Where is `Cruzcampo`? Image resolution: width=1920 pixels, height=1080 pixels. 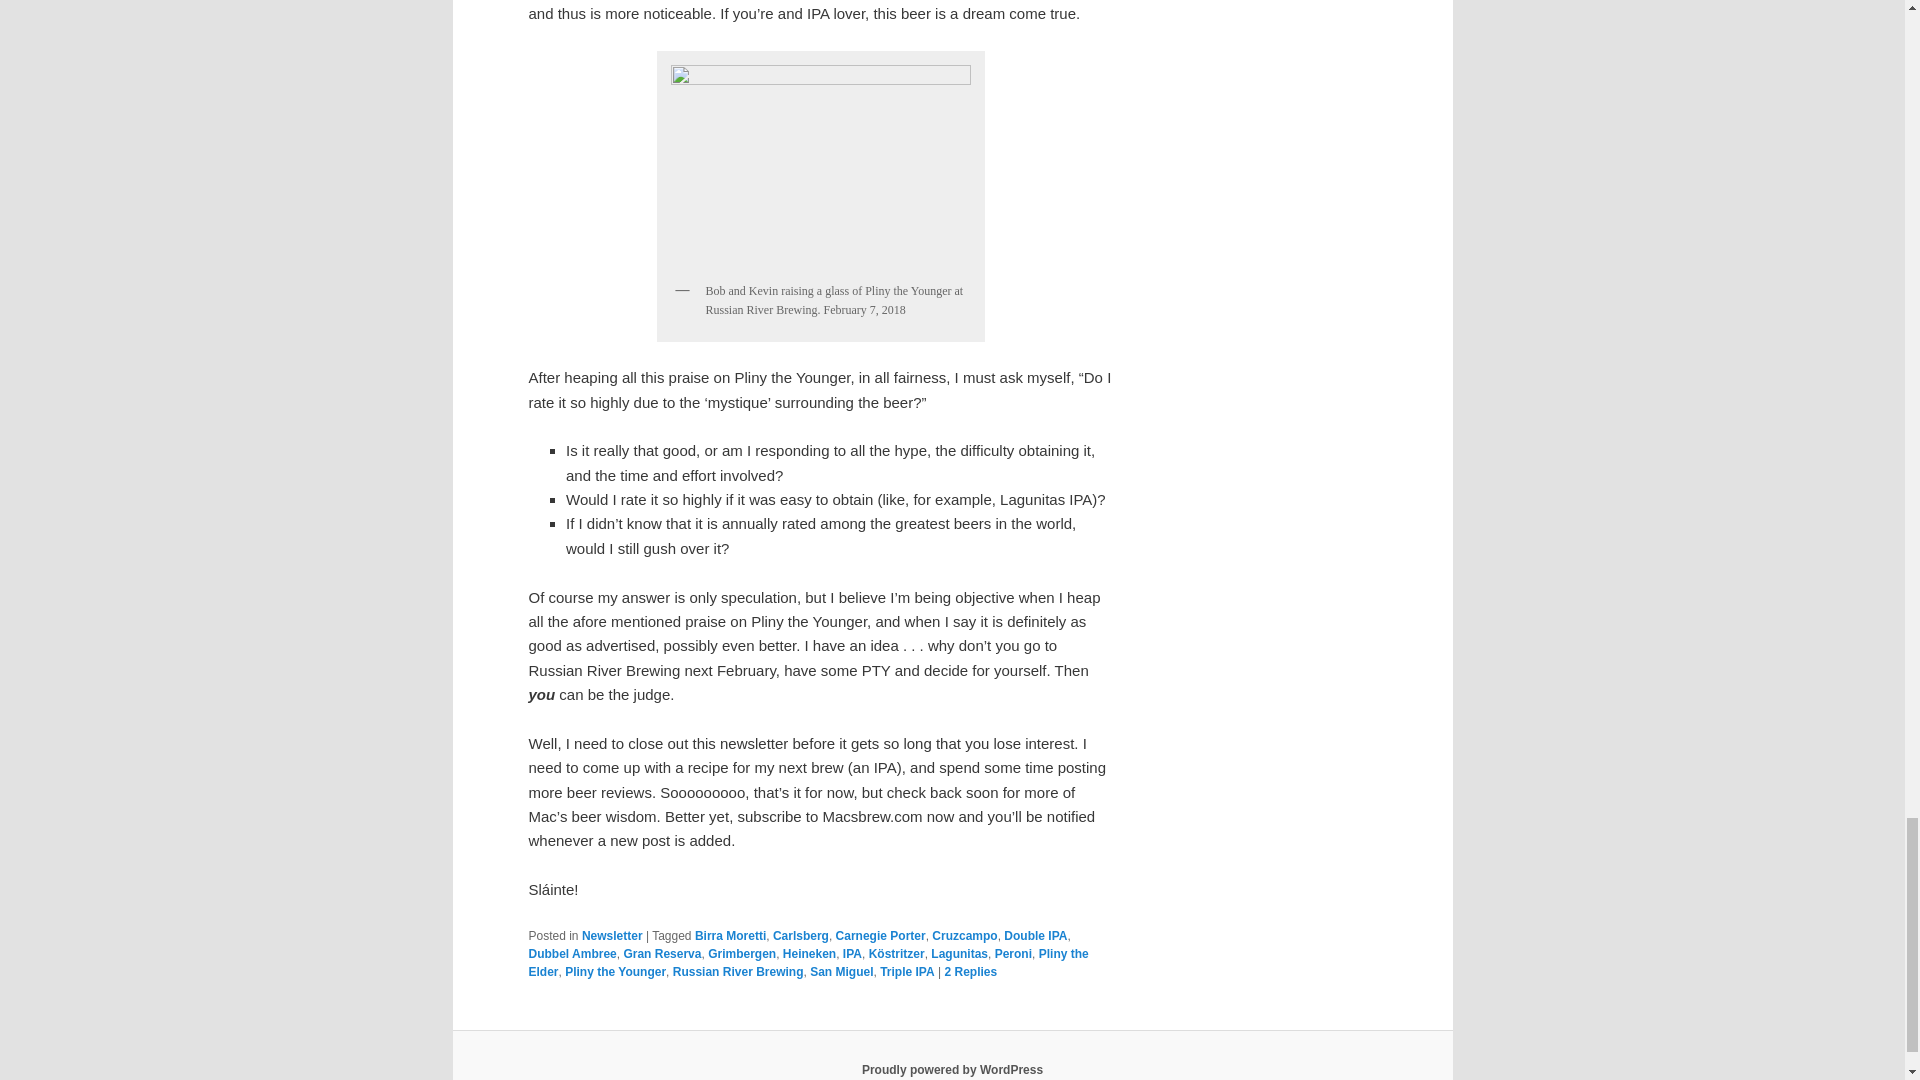
Cruzcampo is located at coordinates (964, 935).